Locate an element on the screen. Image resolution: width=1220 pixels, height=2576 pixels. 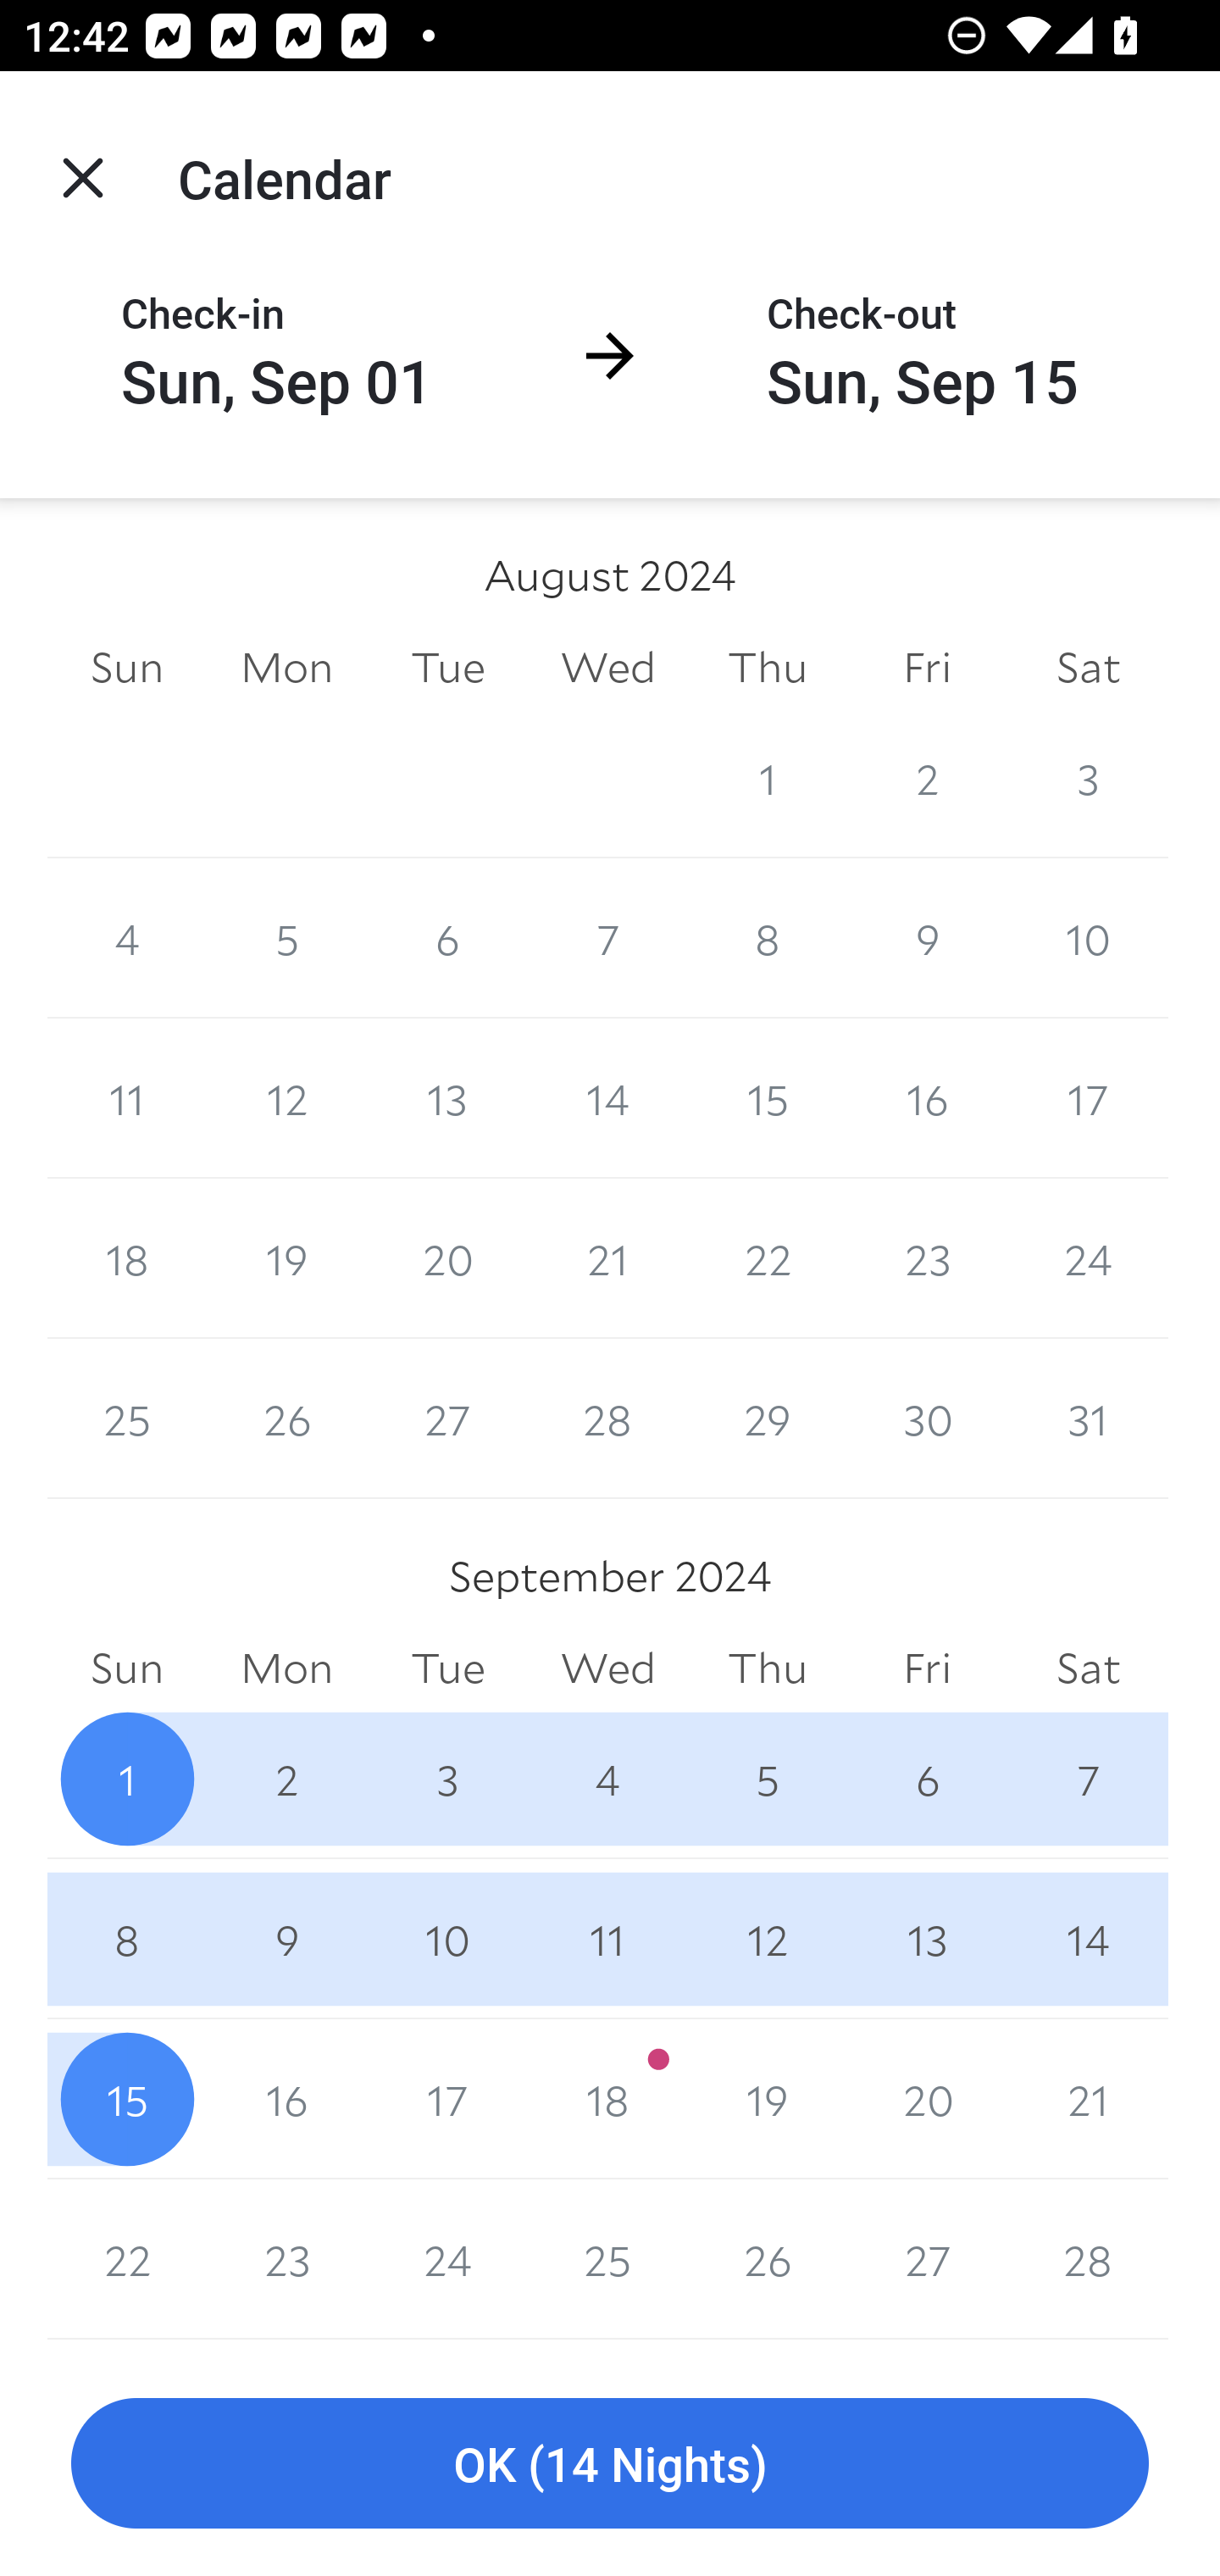
OK (14 Nights) is located at coordinates (610, 2464).